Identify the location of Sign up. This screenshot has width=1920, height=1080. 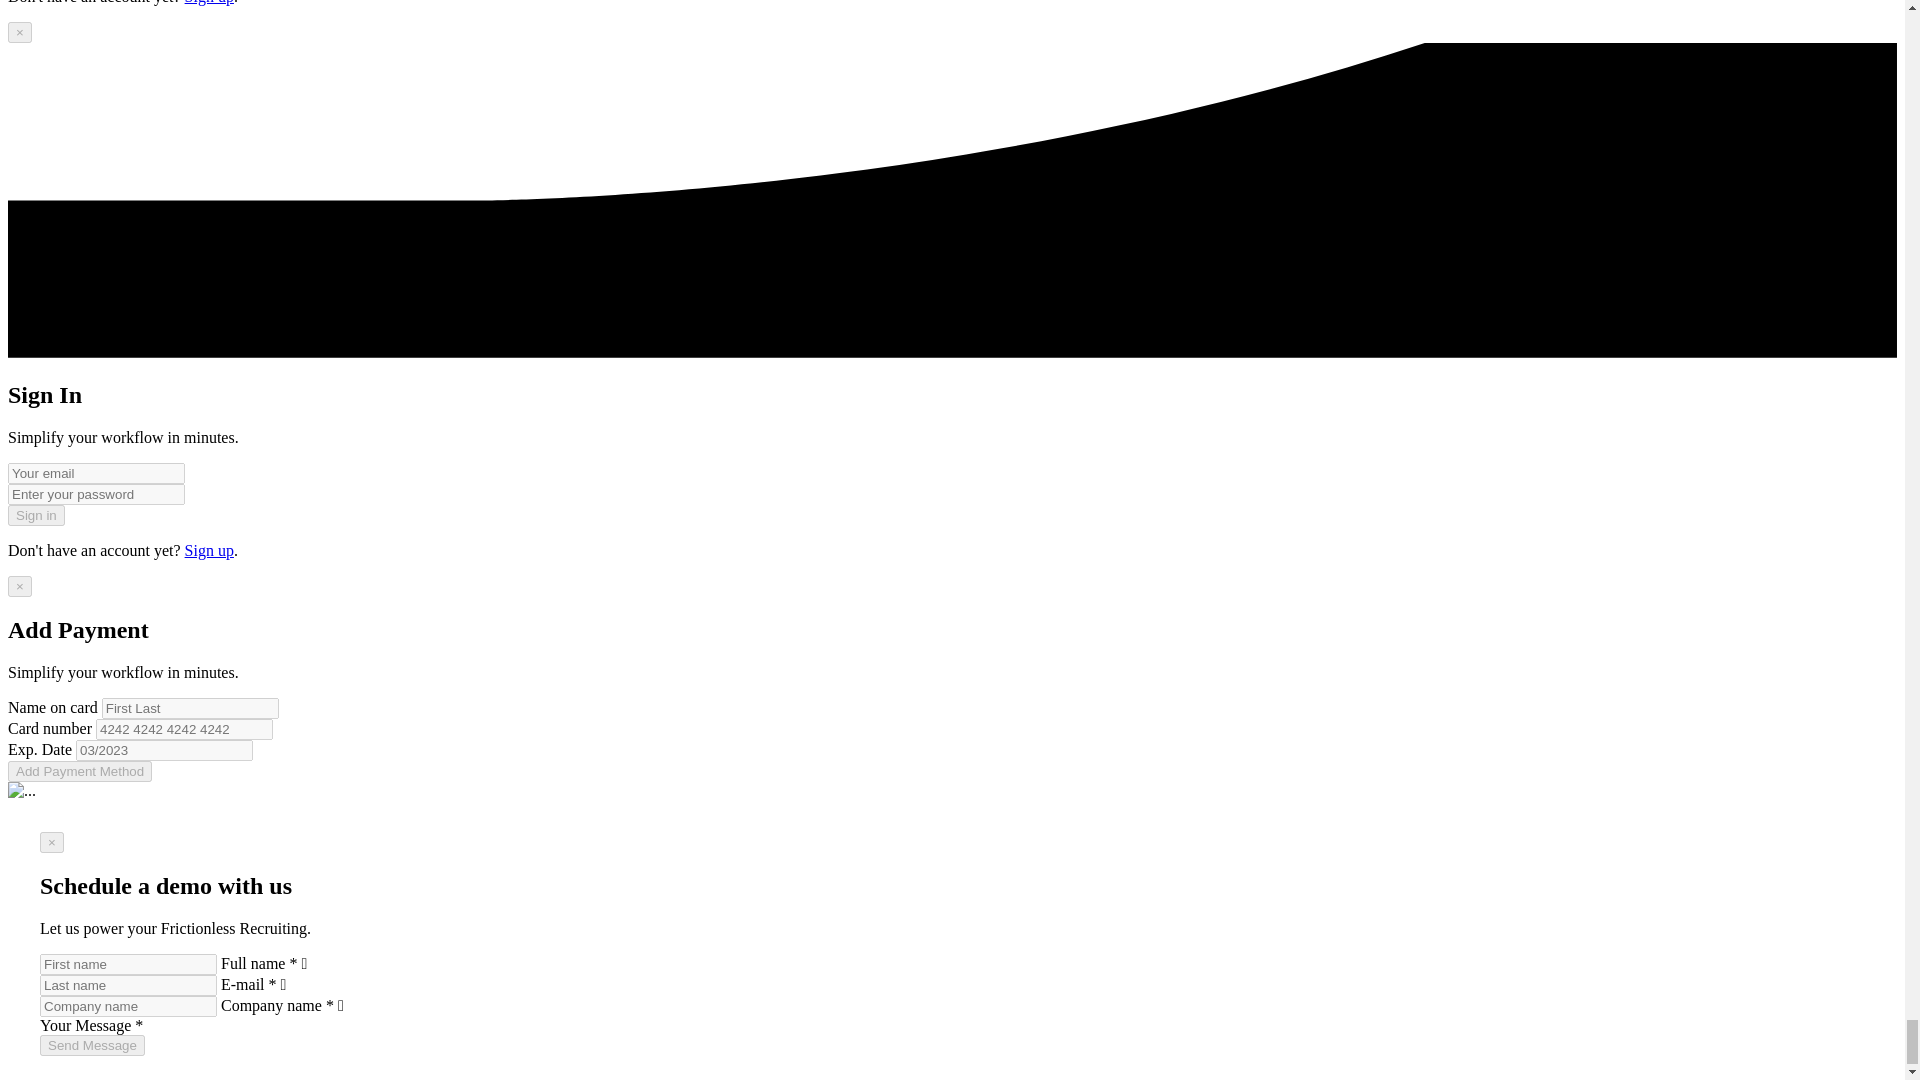
(209, 2).